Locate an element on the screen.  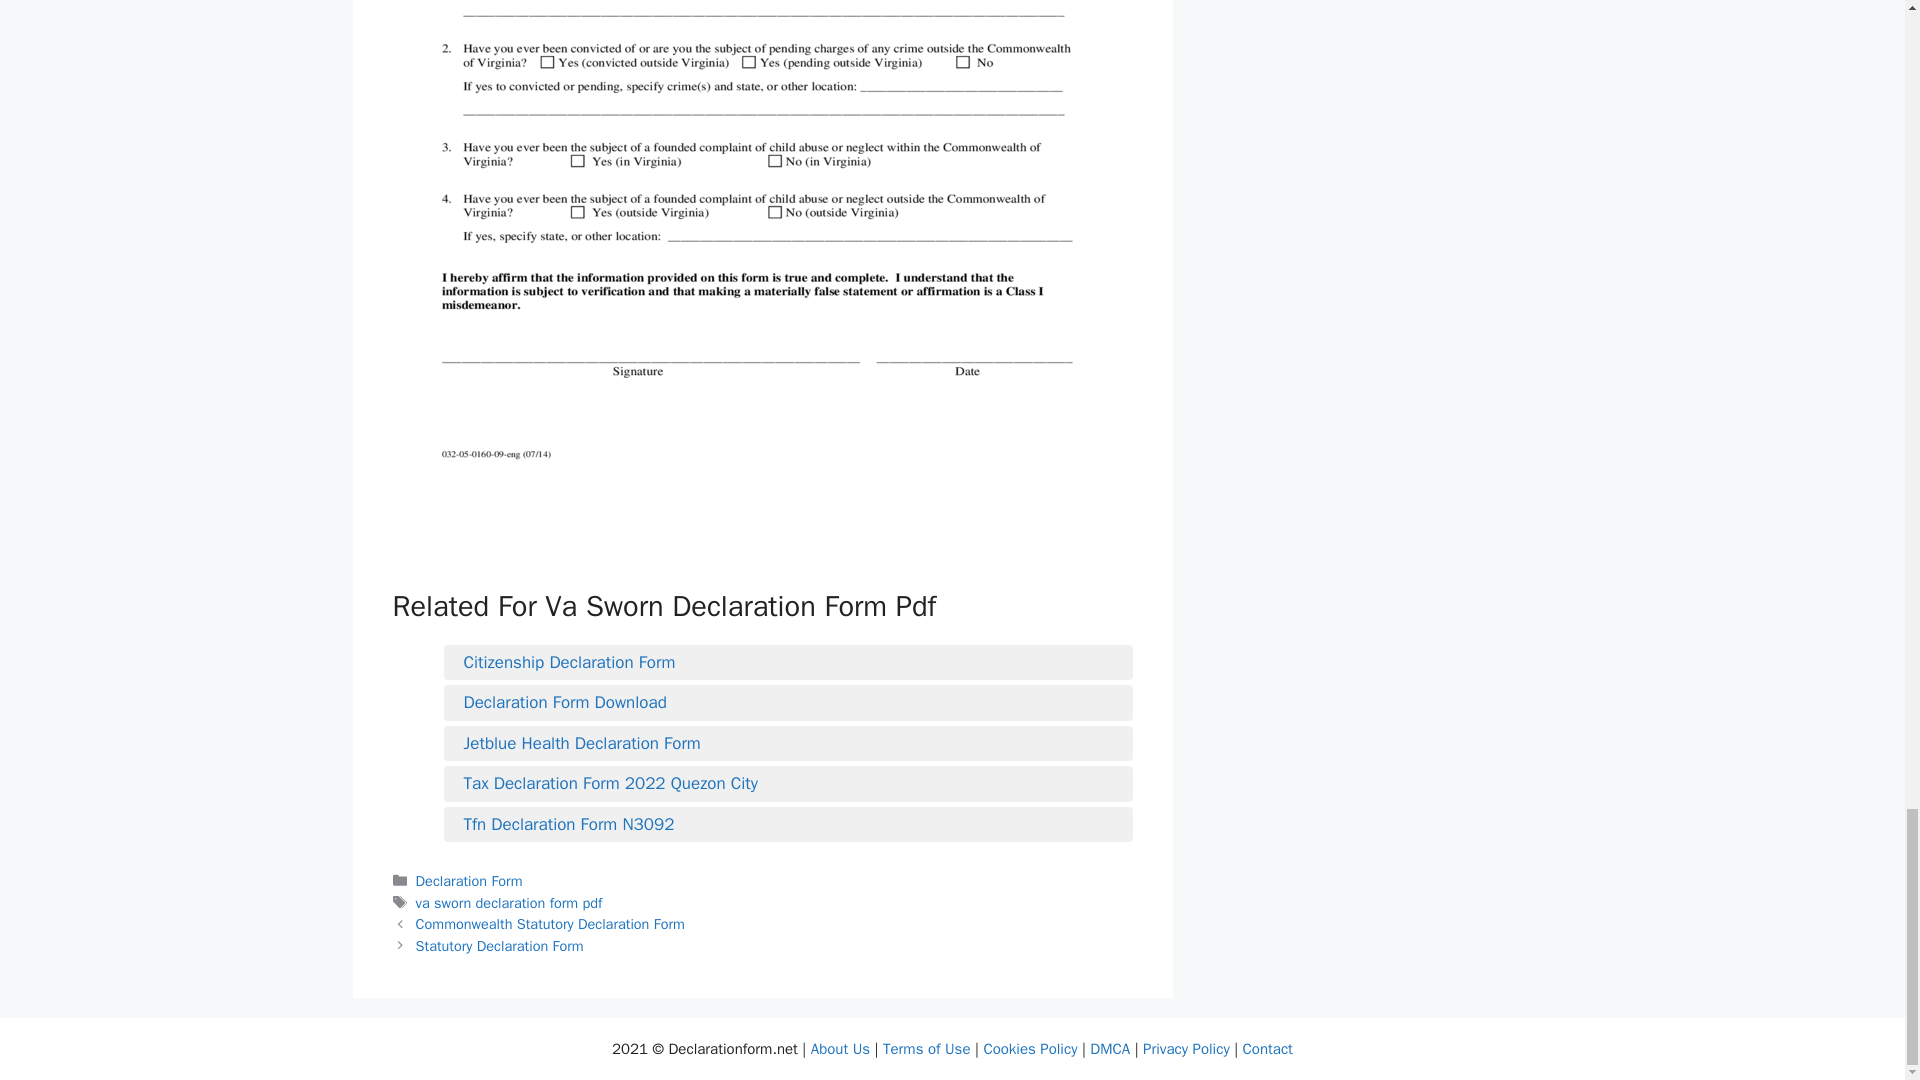
Declaration Form is located at coordinates (469, 880).